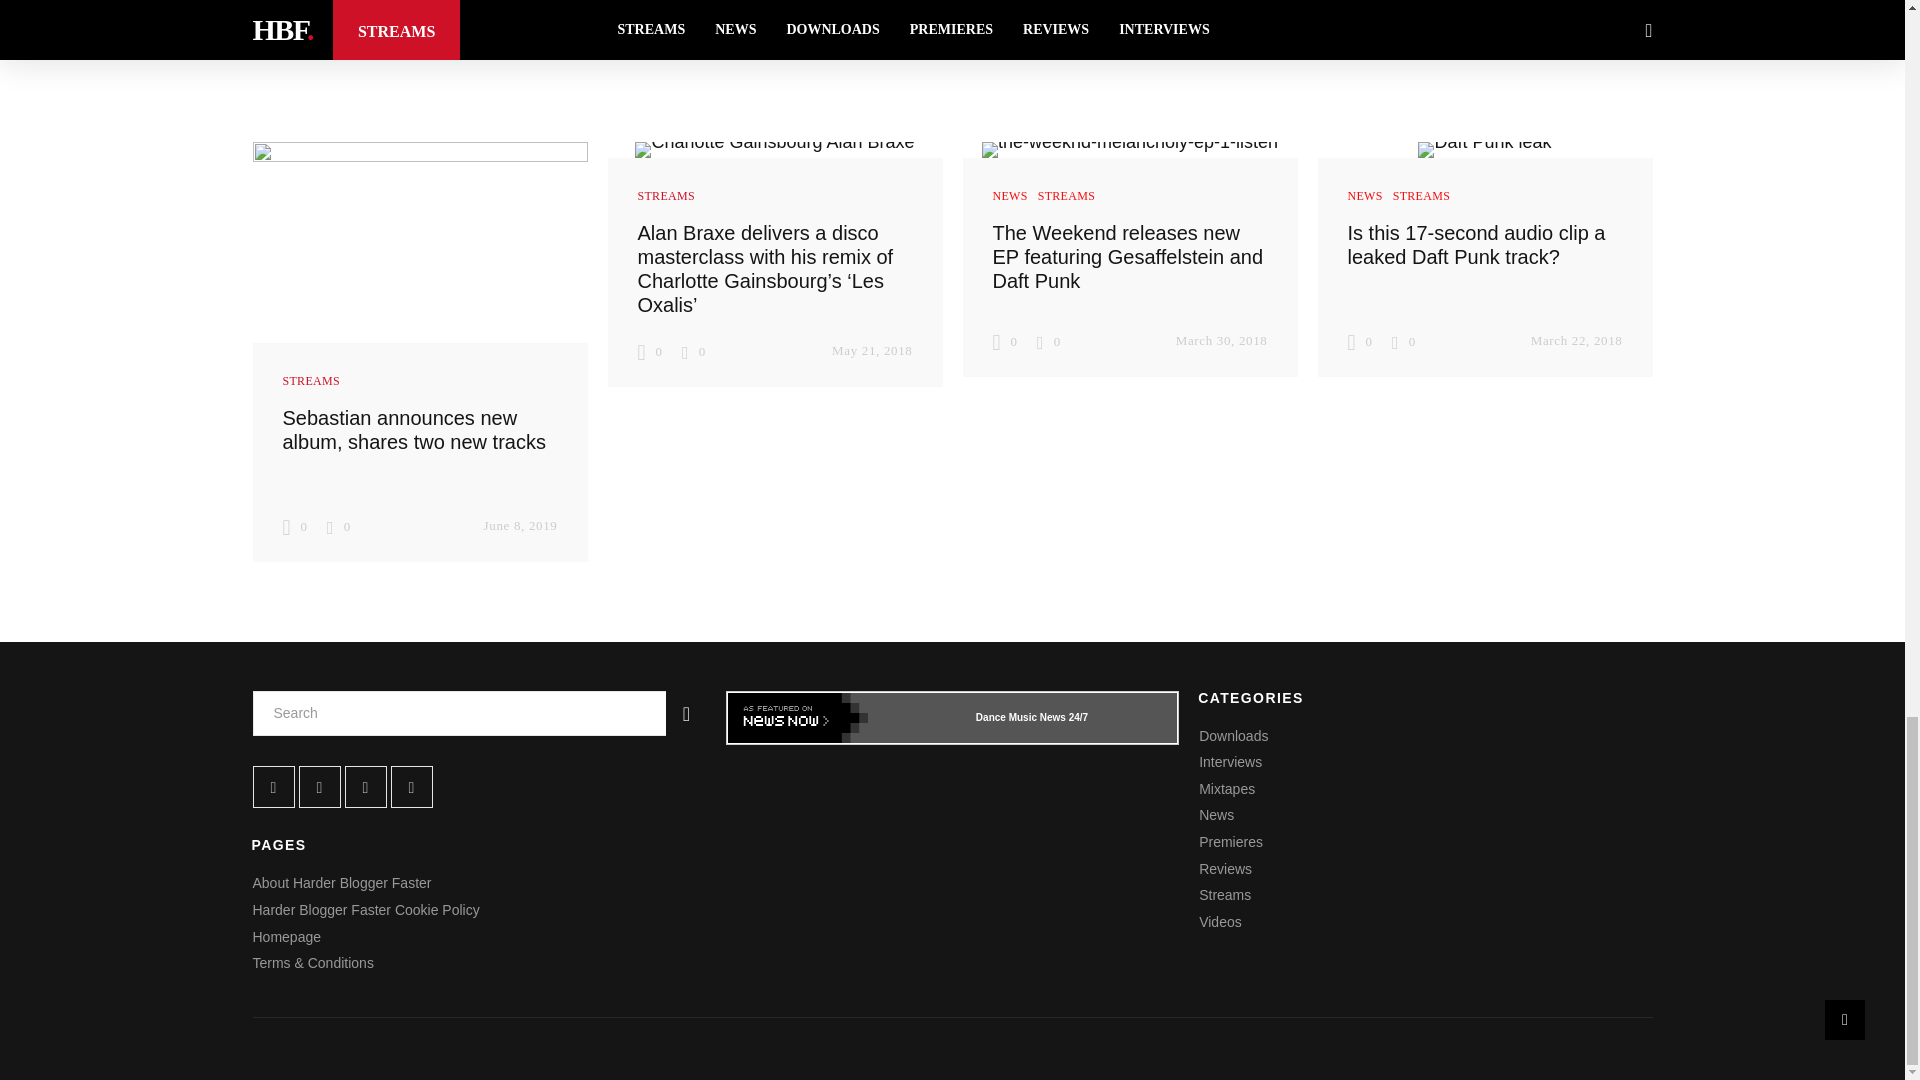  Describe the element at coordinates (664, 195) in the screenshot. I see `View all posts in ` at that location.